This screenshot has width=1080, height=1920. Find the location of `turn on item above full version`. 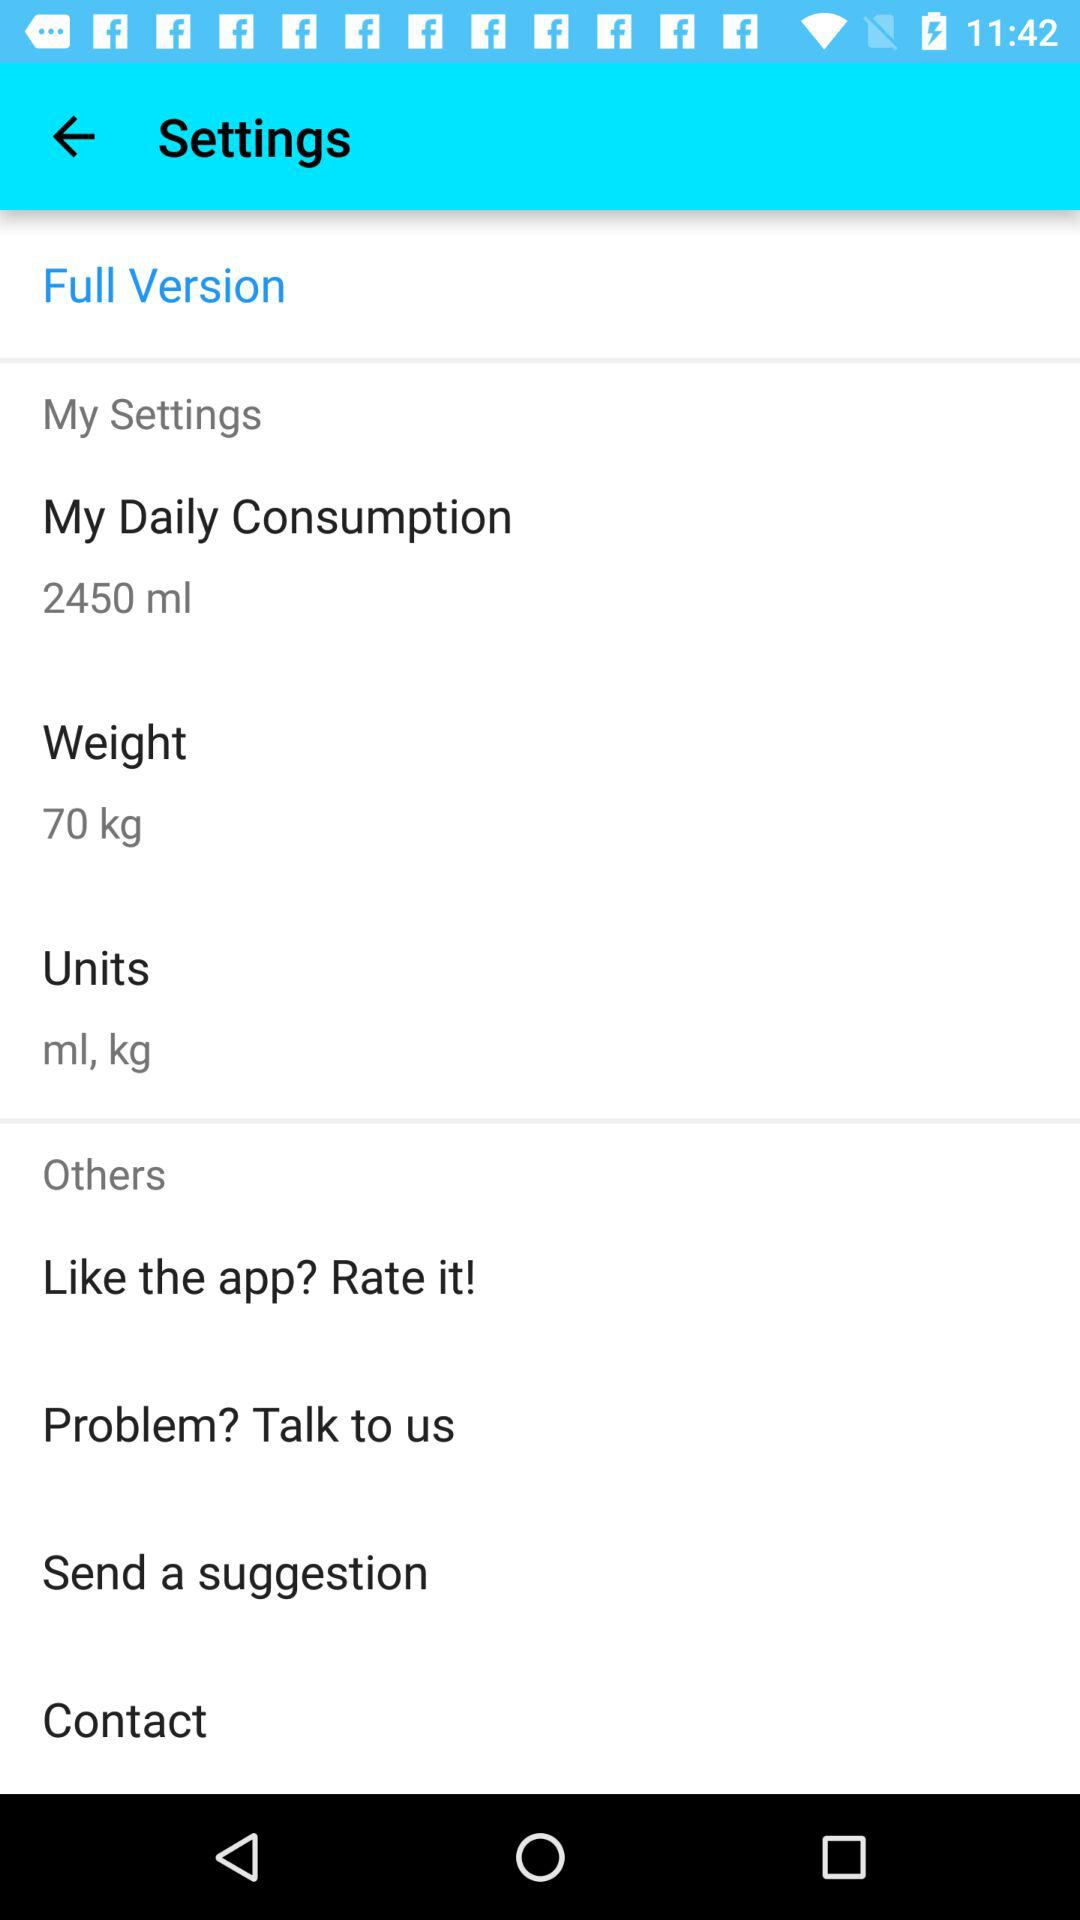

turn on item above full version is located at coordinates (73, 136).